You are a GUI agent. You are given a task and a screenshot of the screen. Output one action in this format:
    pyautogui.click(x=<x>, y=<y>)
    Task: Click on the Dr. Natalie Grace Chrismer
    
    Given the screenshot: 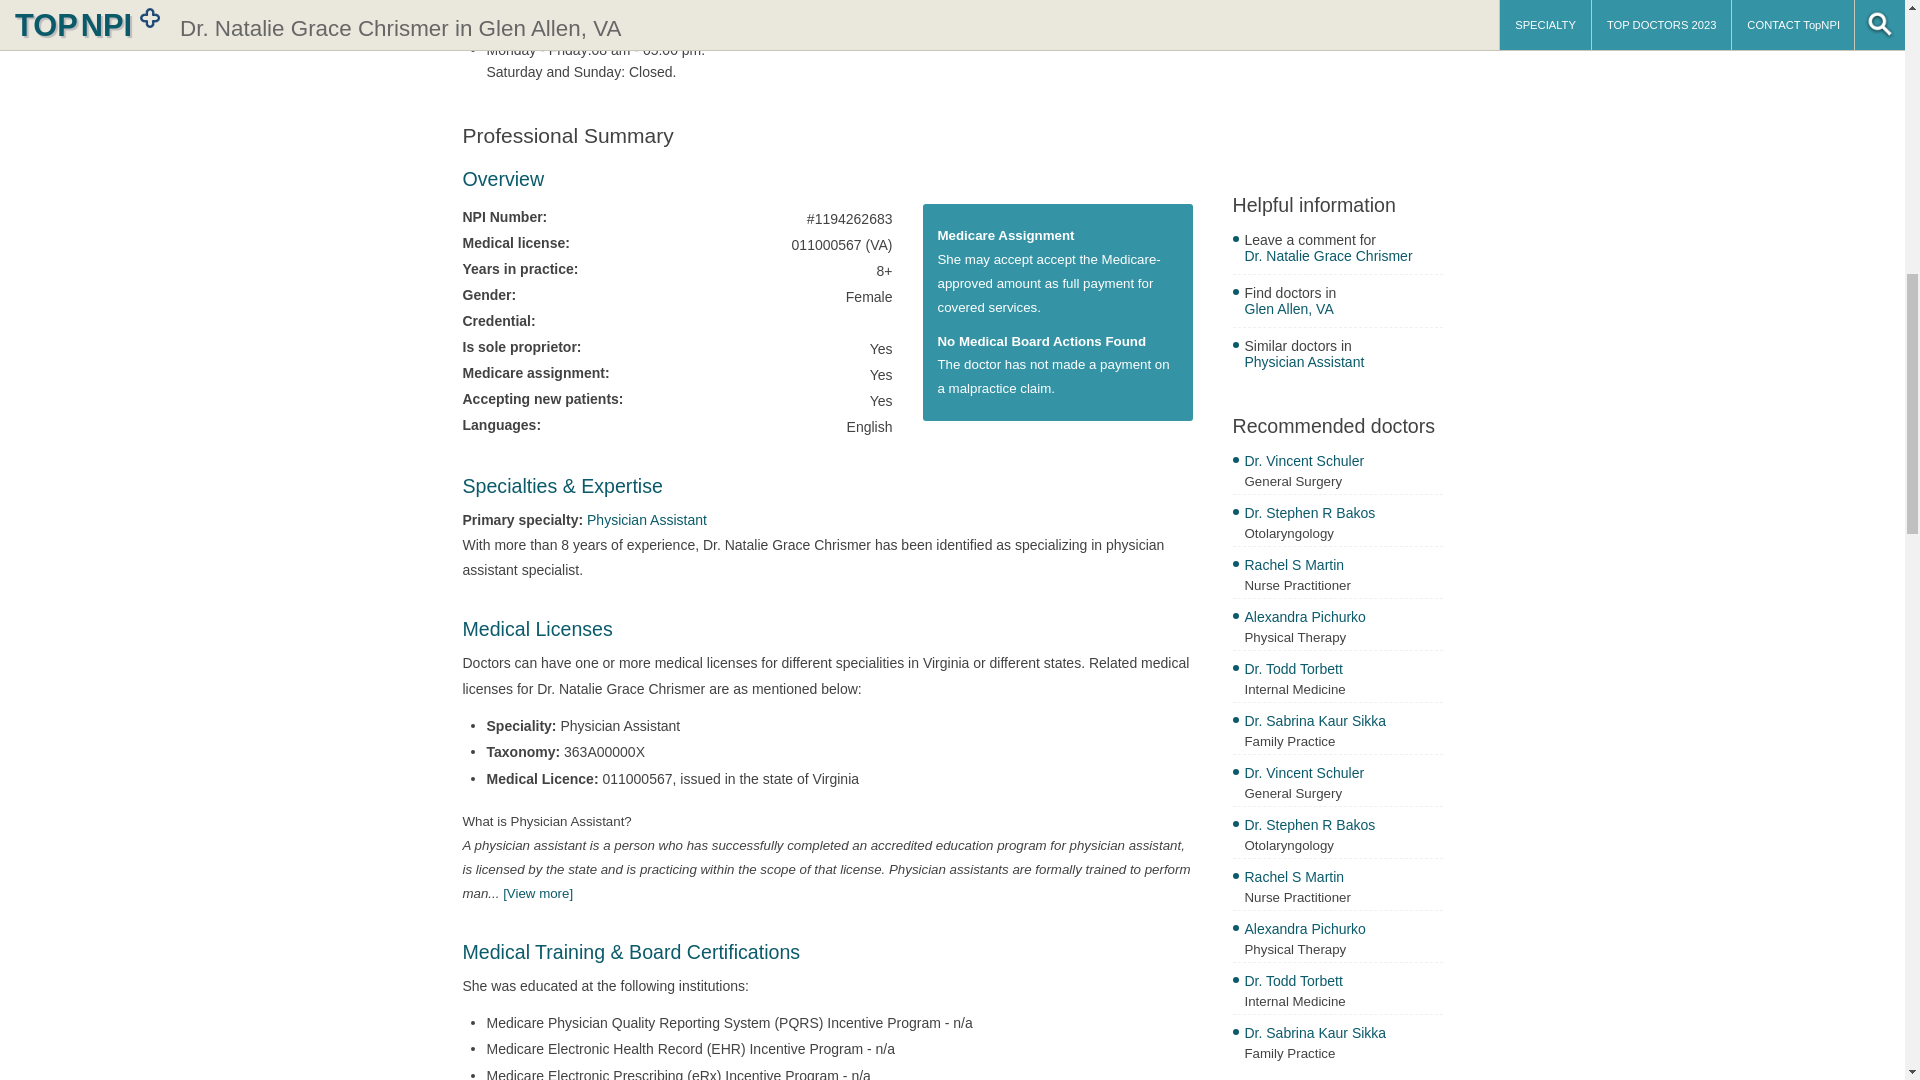 What is the action you would take?
    pyautogui.click(x=1342, y=258)
    